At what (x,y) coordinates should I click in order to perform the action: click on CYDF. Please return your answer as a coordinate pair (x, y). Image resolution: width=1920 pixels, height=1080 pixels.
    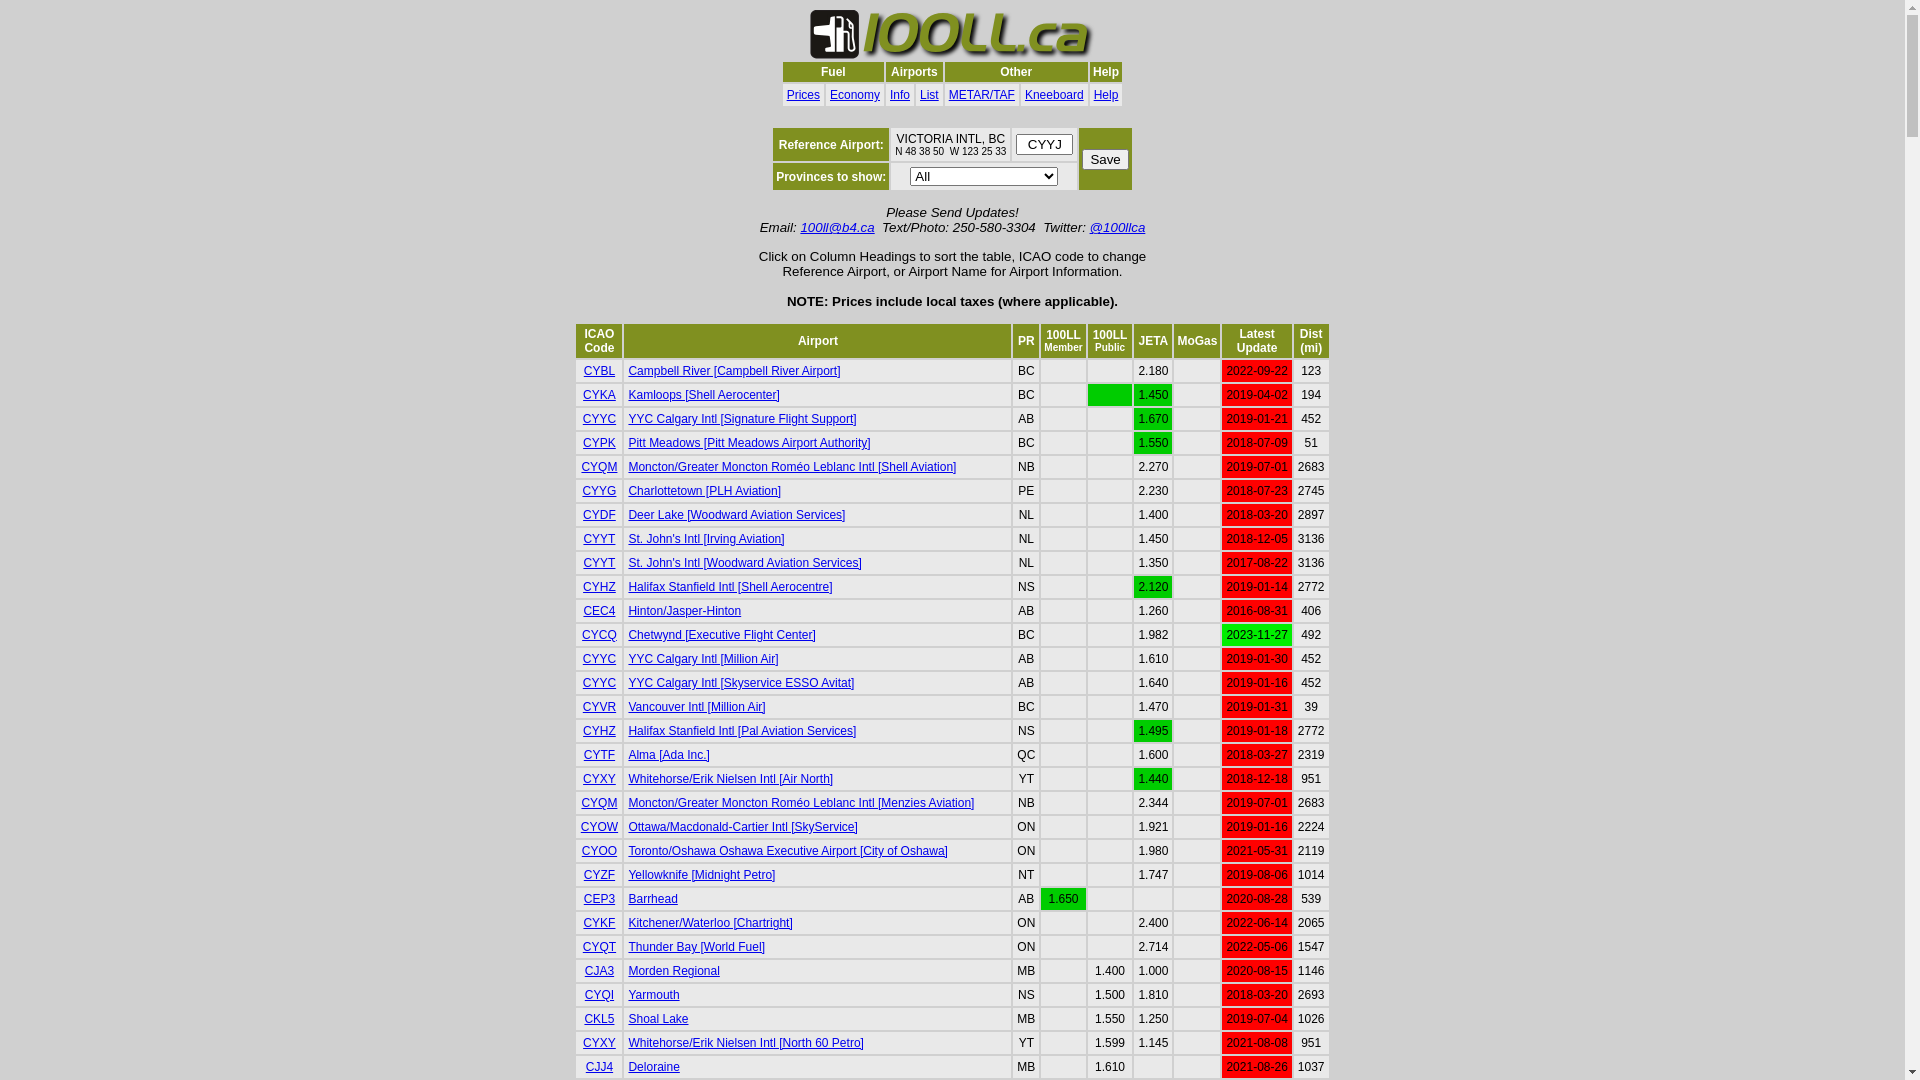
    Looking at the image, I should click on (600, 515).